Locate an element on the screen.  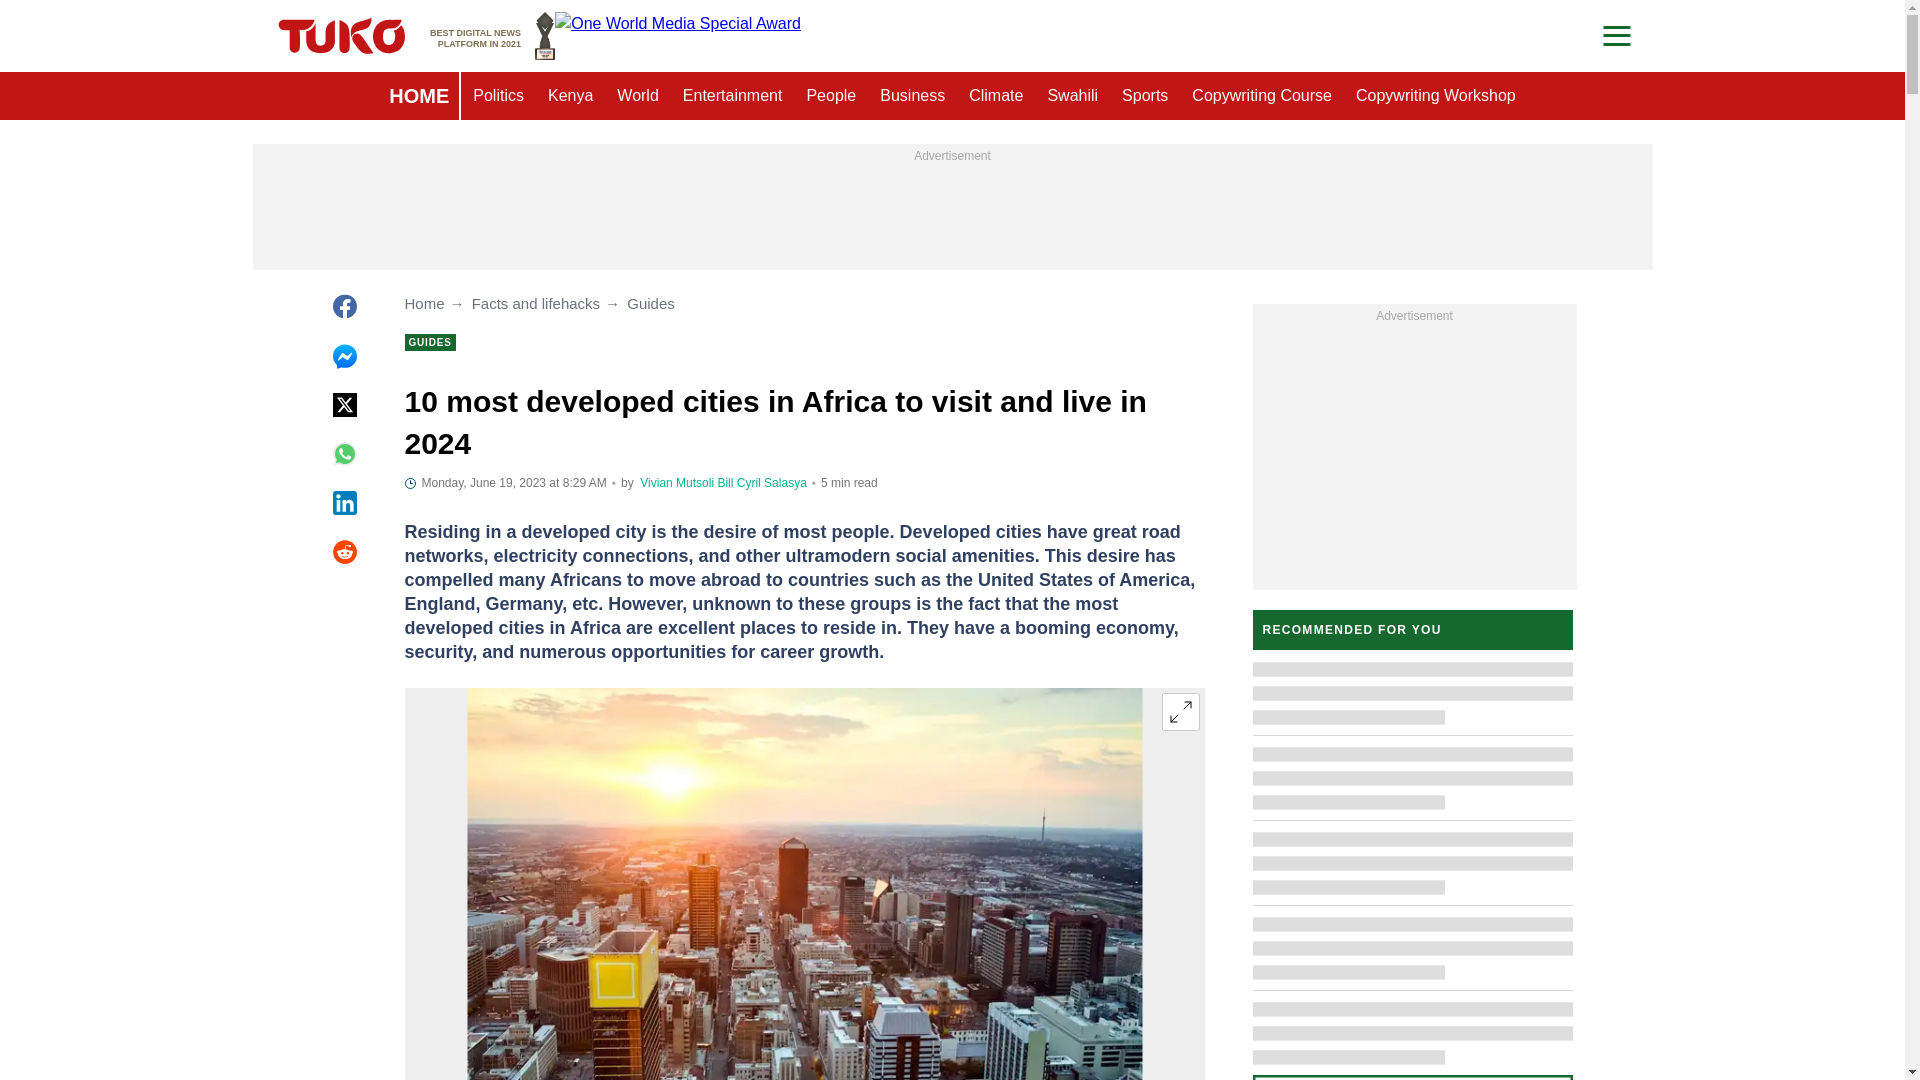
Swahili is located at coordinates (1072, 96).